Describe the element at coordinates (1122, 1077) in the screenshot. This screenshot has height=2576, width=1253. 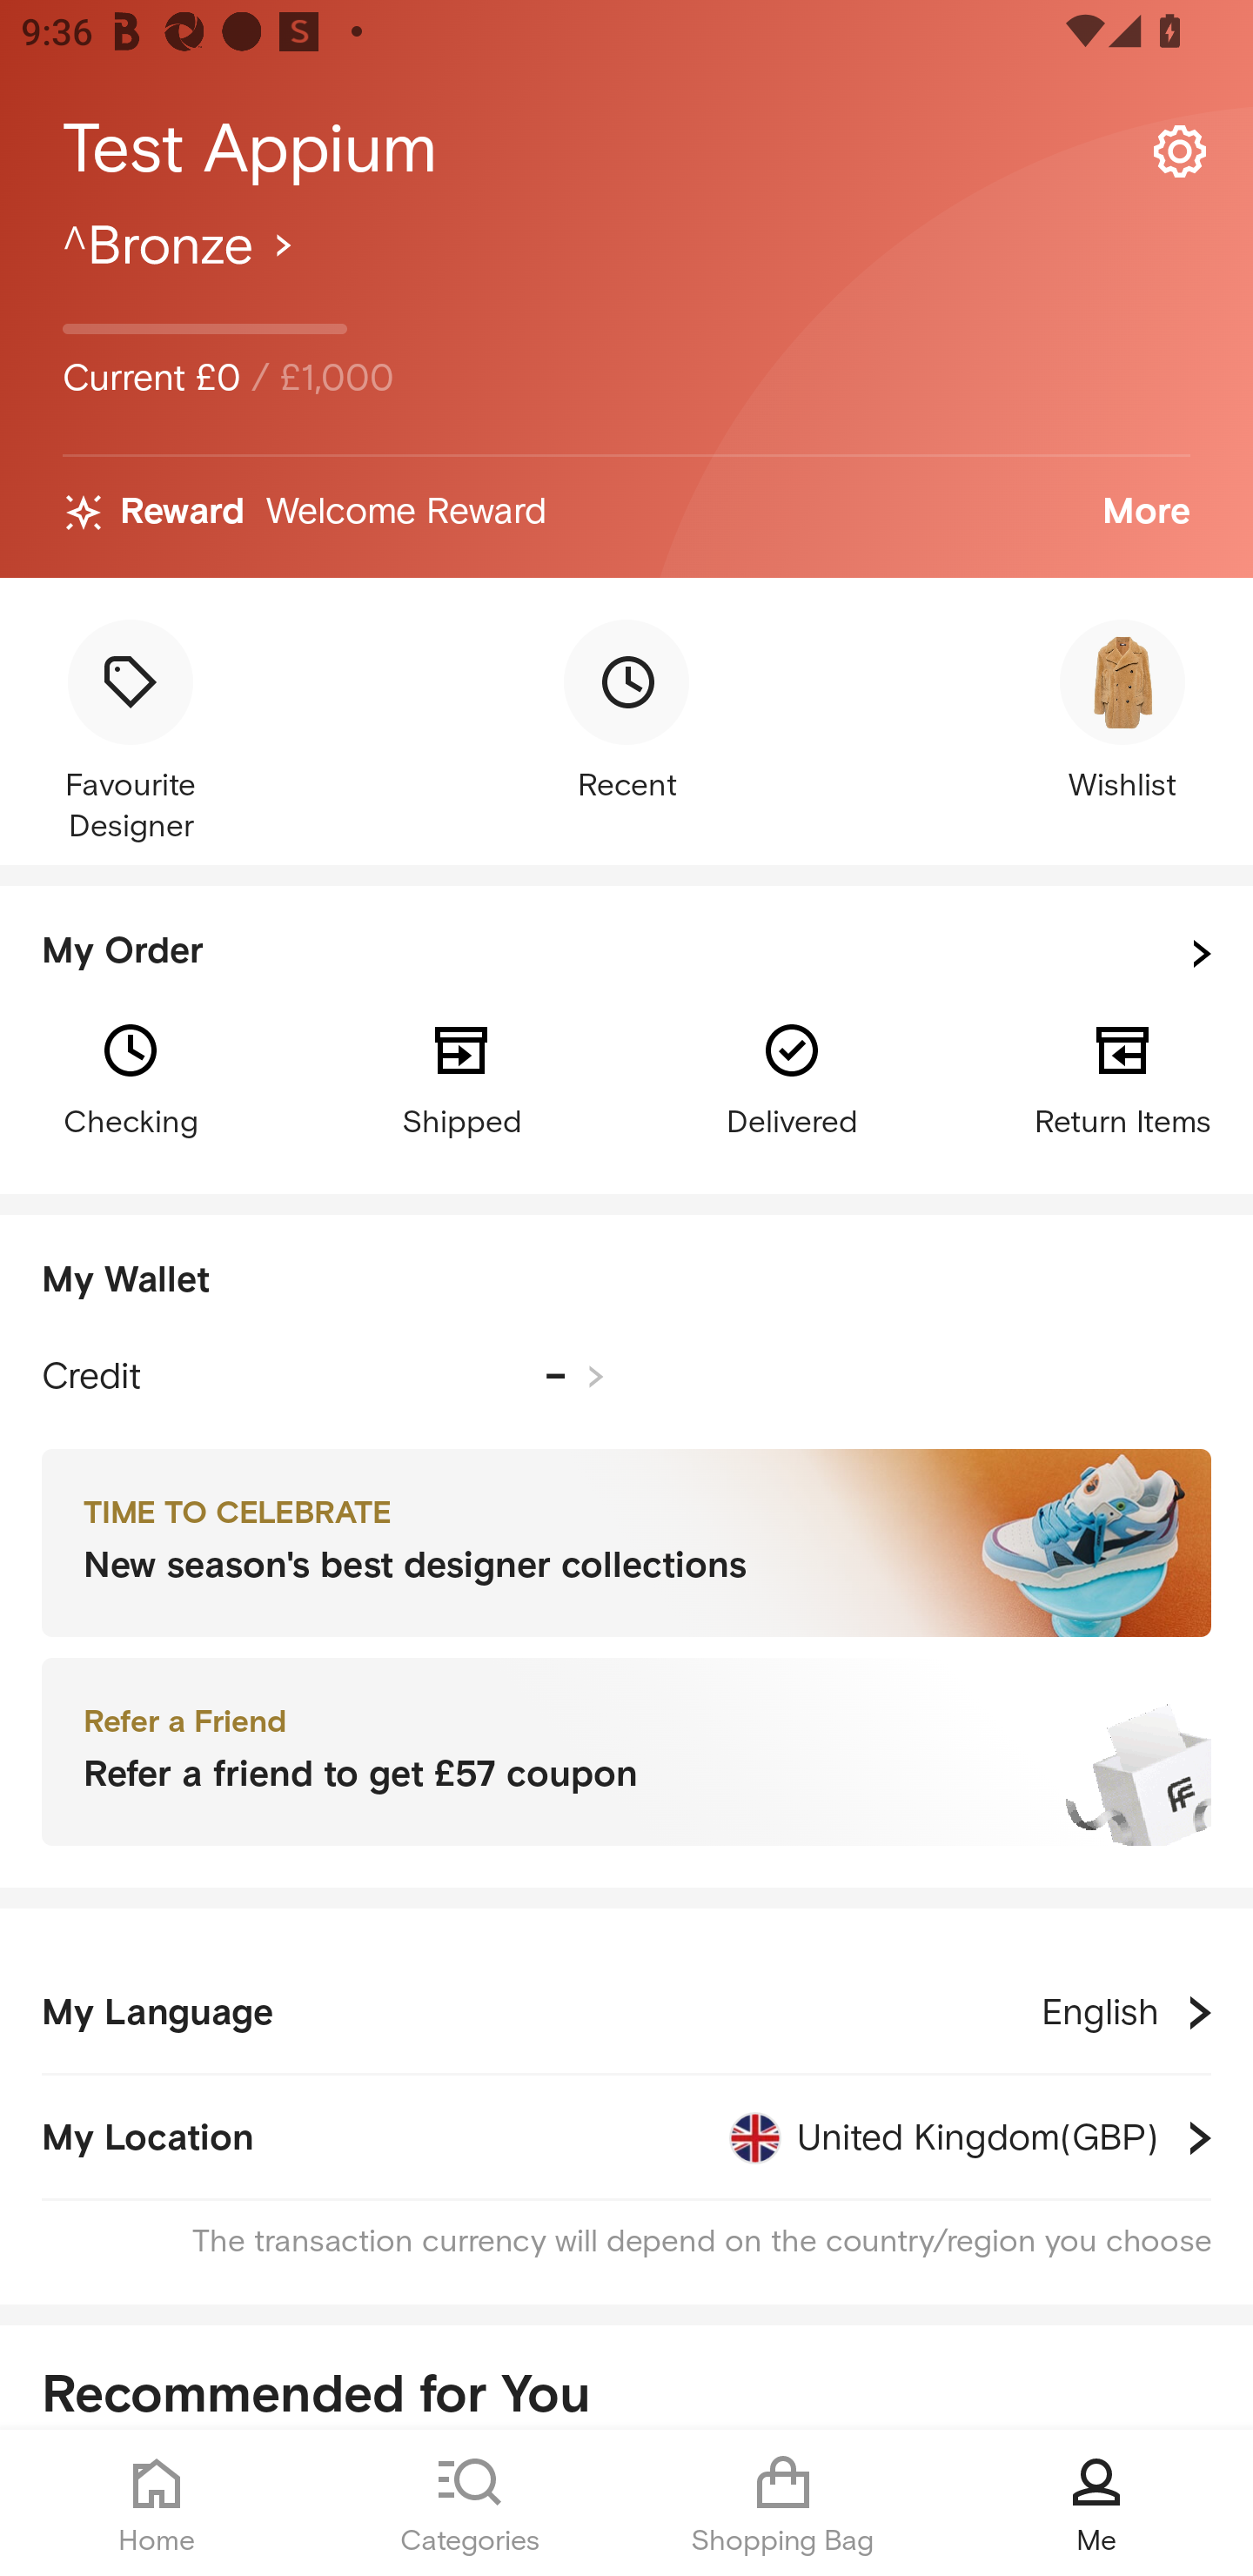
I see `Return Items` at that location.